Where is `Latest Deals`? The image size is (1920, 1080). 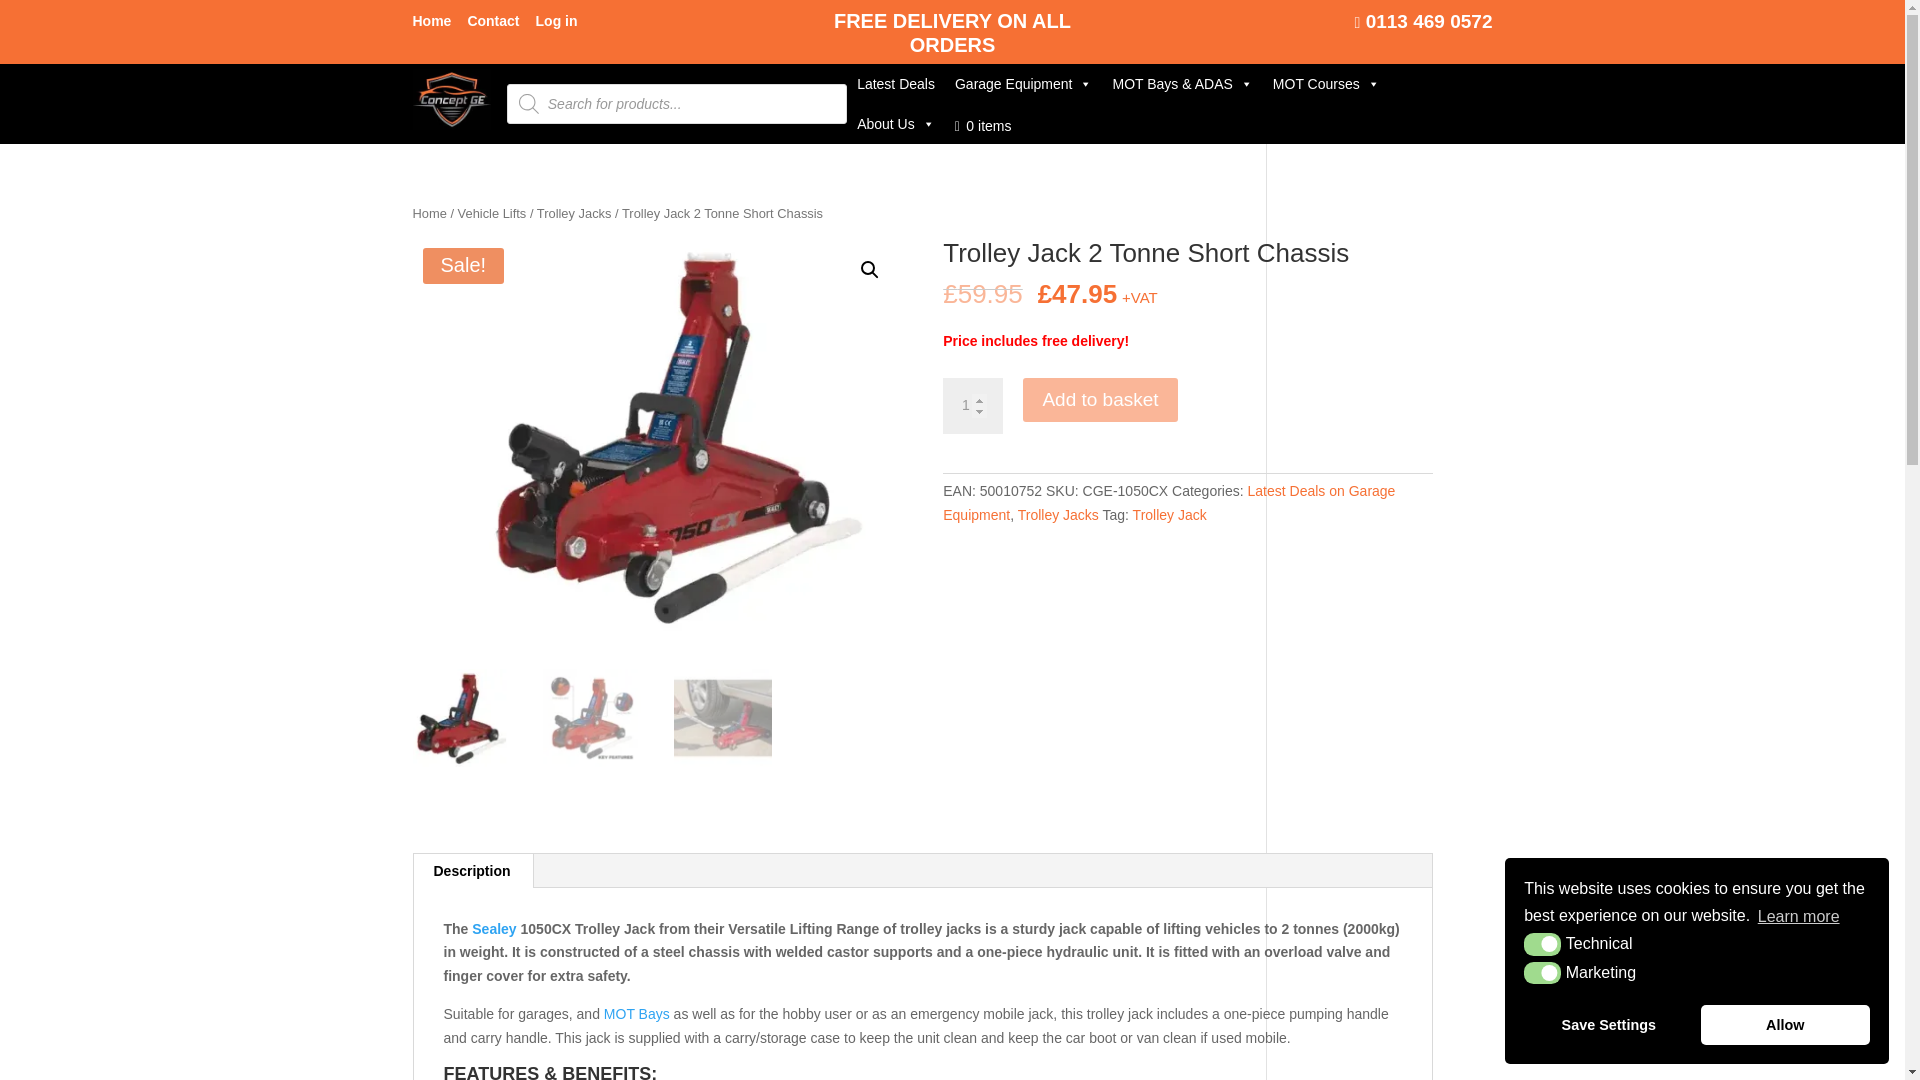
Latest Deals is located at coordinates (895, 83).